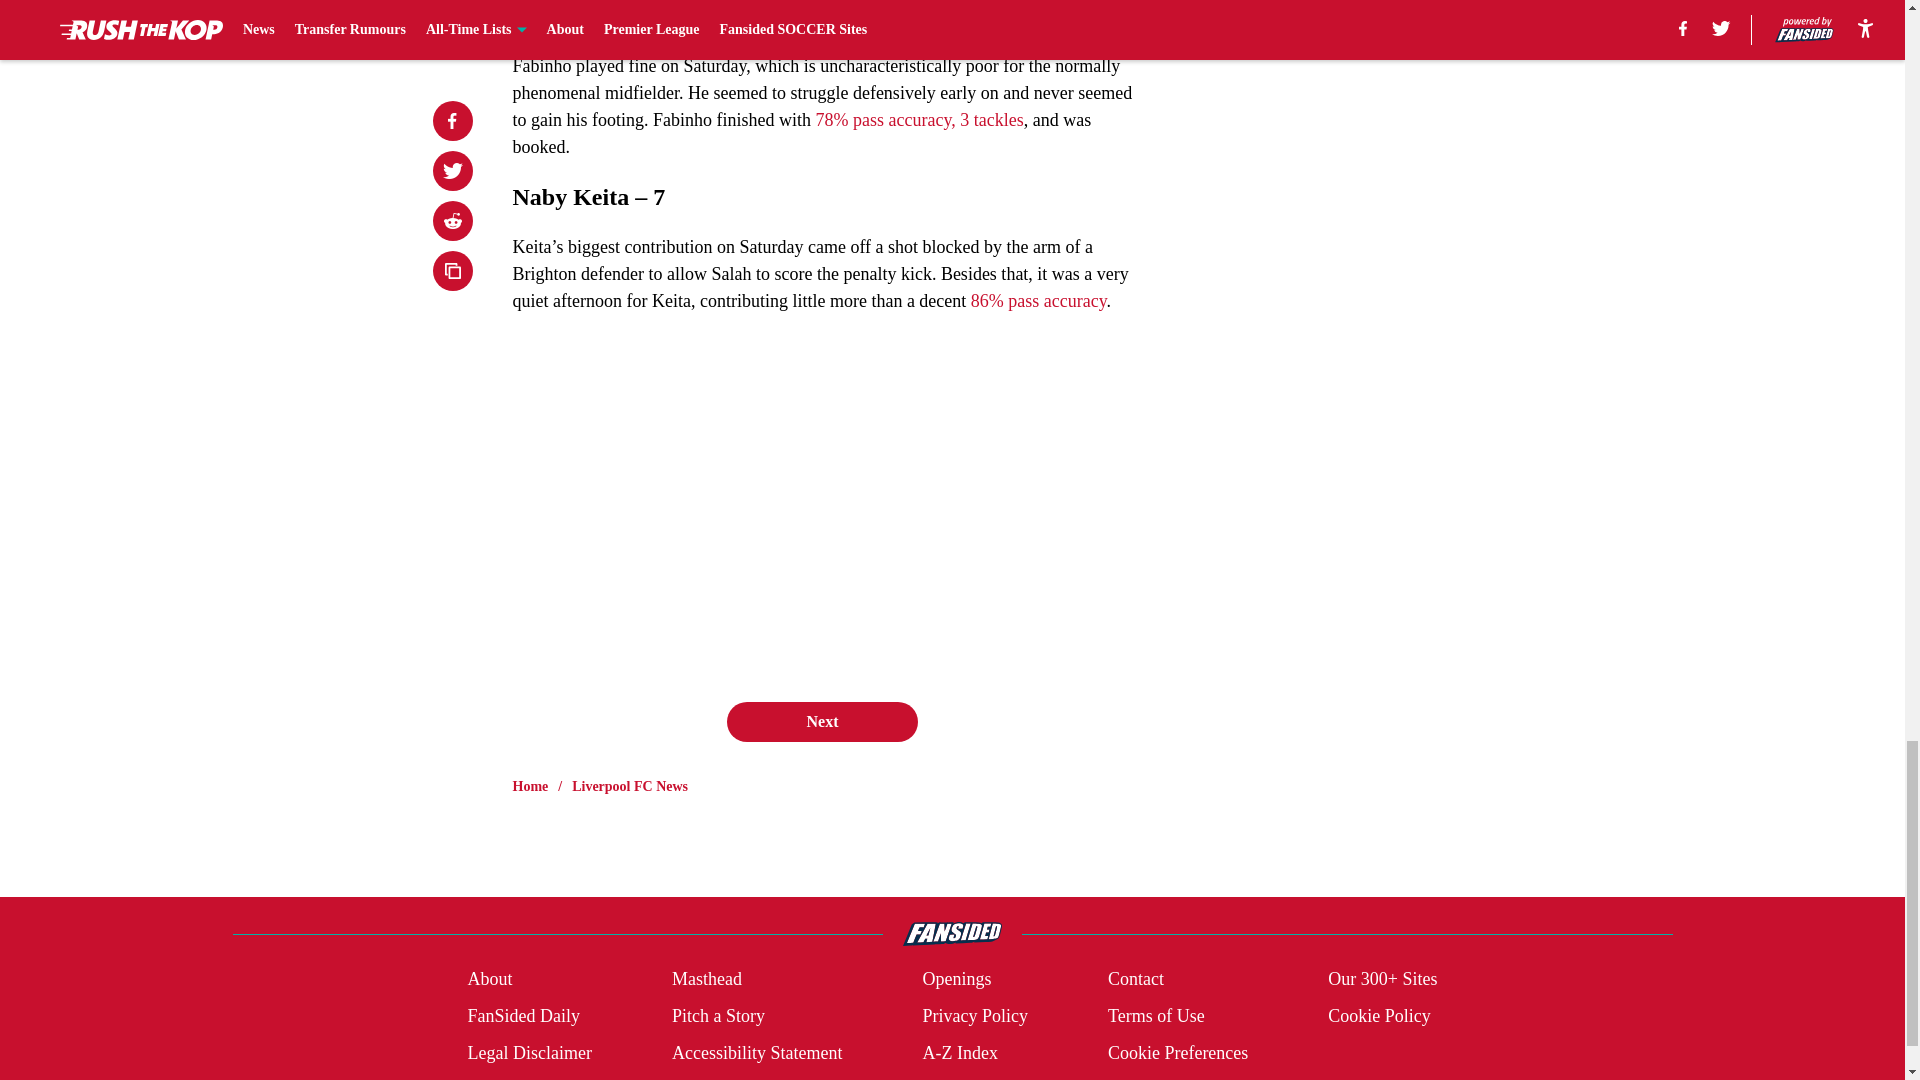 This screenshot has height=1080, width=1920. Describe the element at coordinates (530, 786) in the screenshot. I see `Home` at that location.